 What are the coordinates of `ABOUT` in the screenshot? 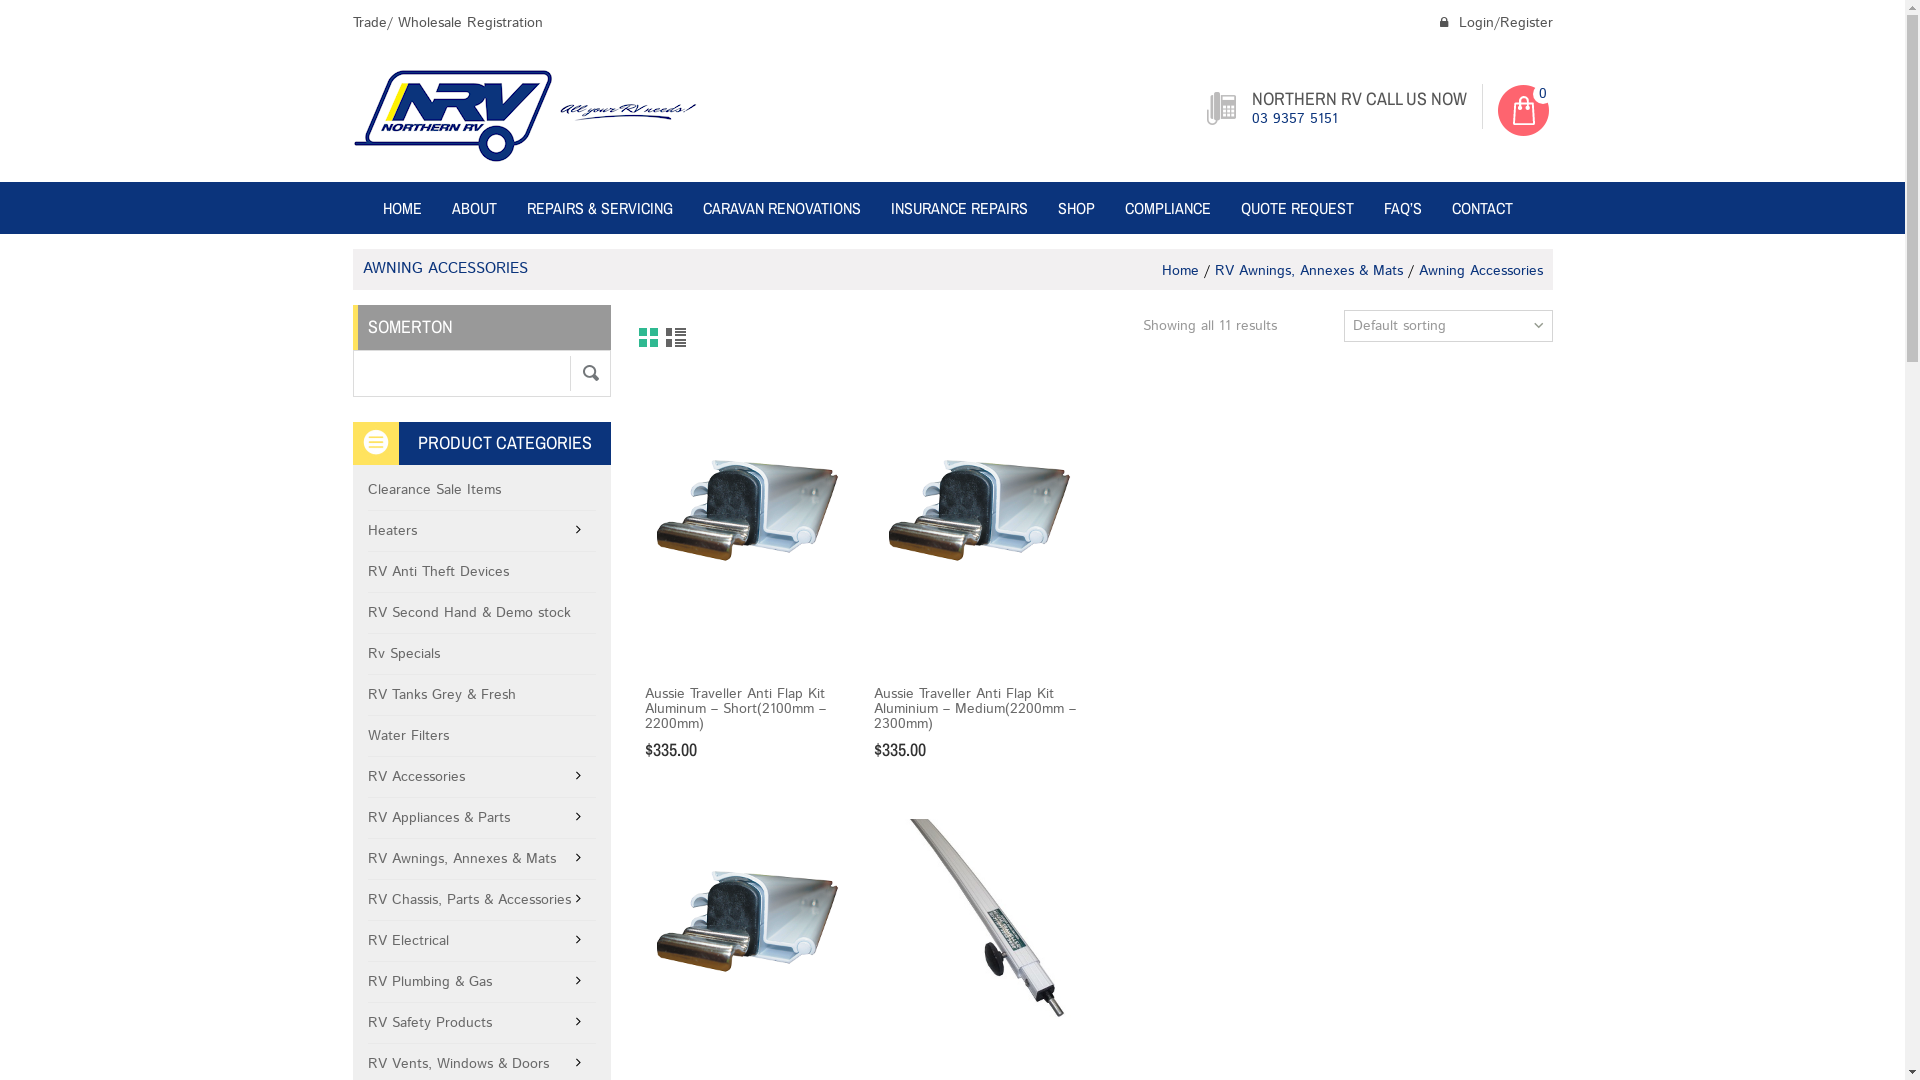 It's located at (474, 208).